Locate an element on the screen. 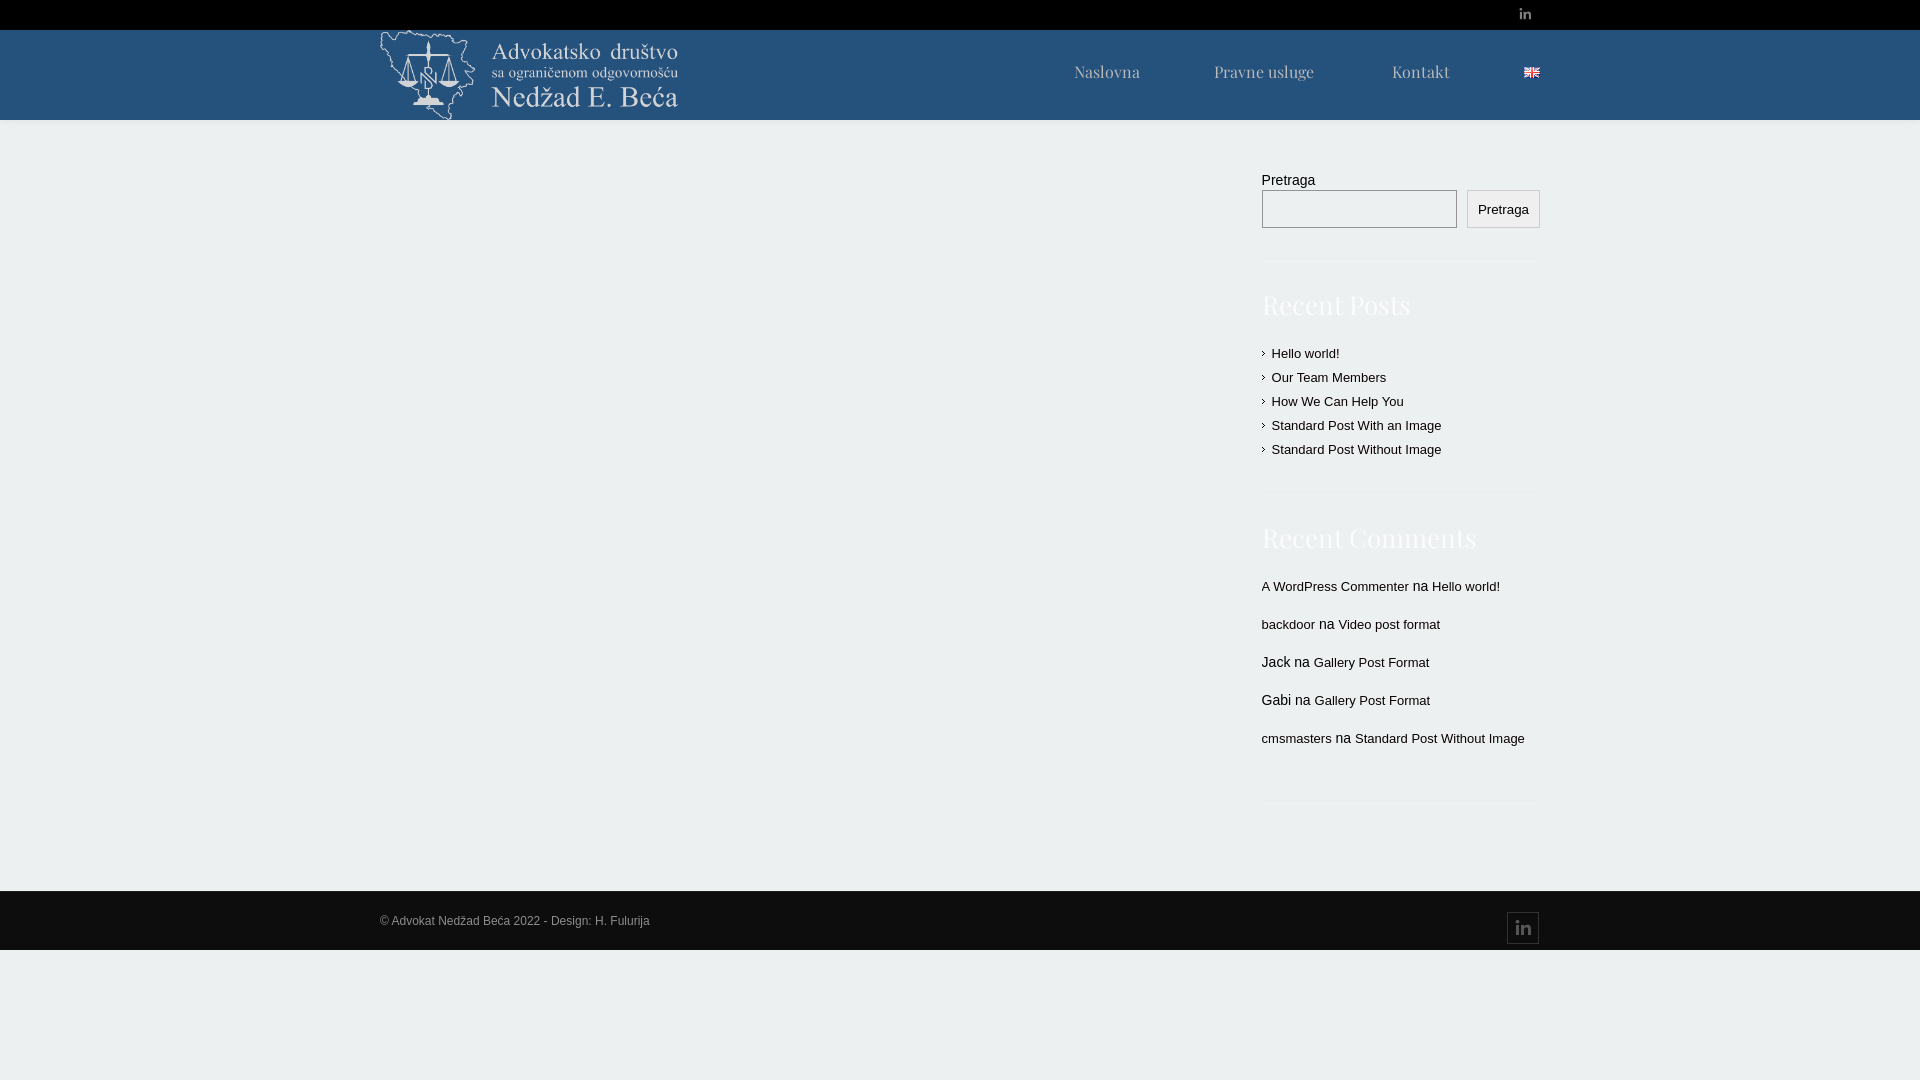 This screenshot has height=1080, width=1920. Kontakt is located at coordinates (1421, 72).